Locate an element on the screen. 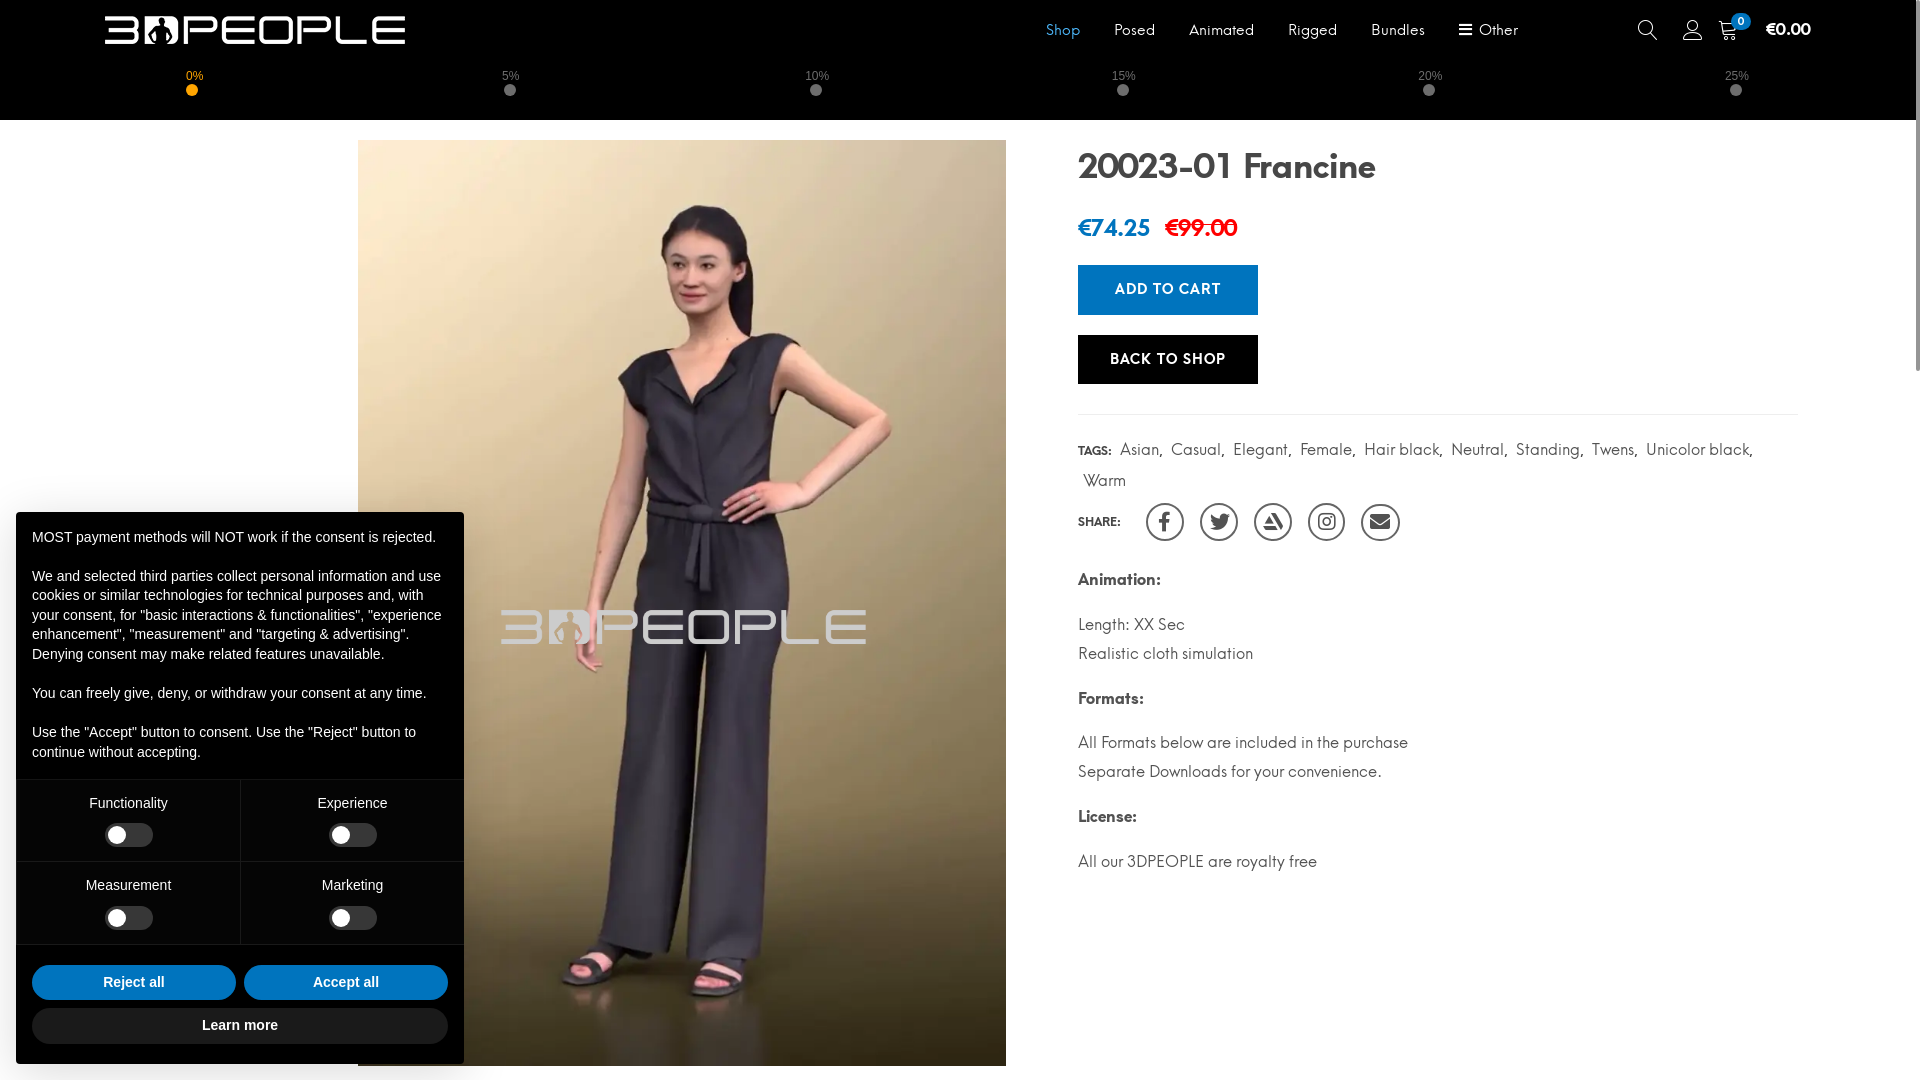 Image resolution: width=1920 pixels, height=1080 pixels. Unicolor black is located at coordinates (1698, 450).